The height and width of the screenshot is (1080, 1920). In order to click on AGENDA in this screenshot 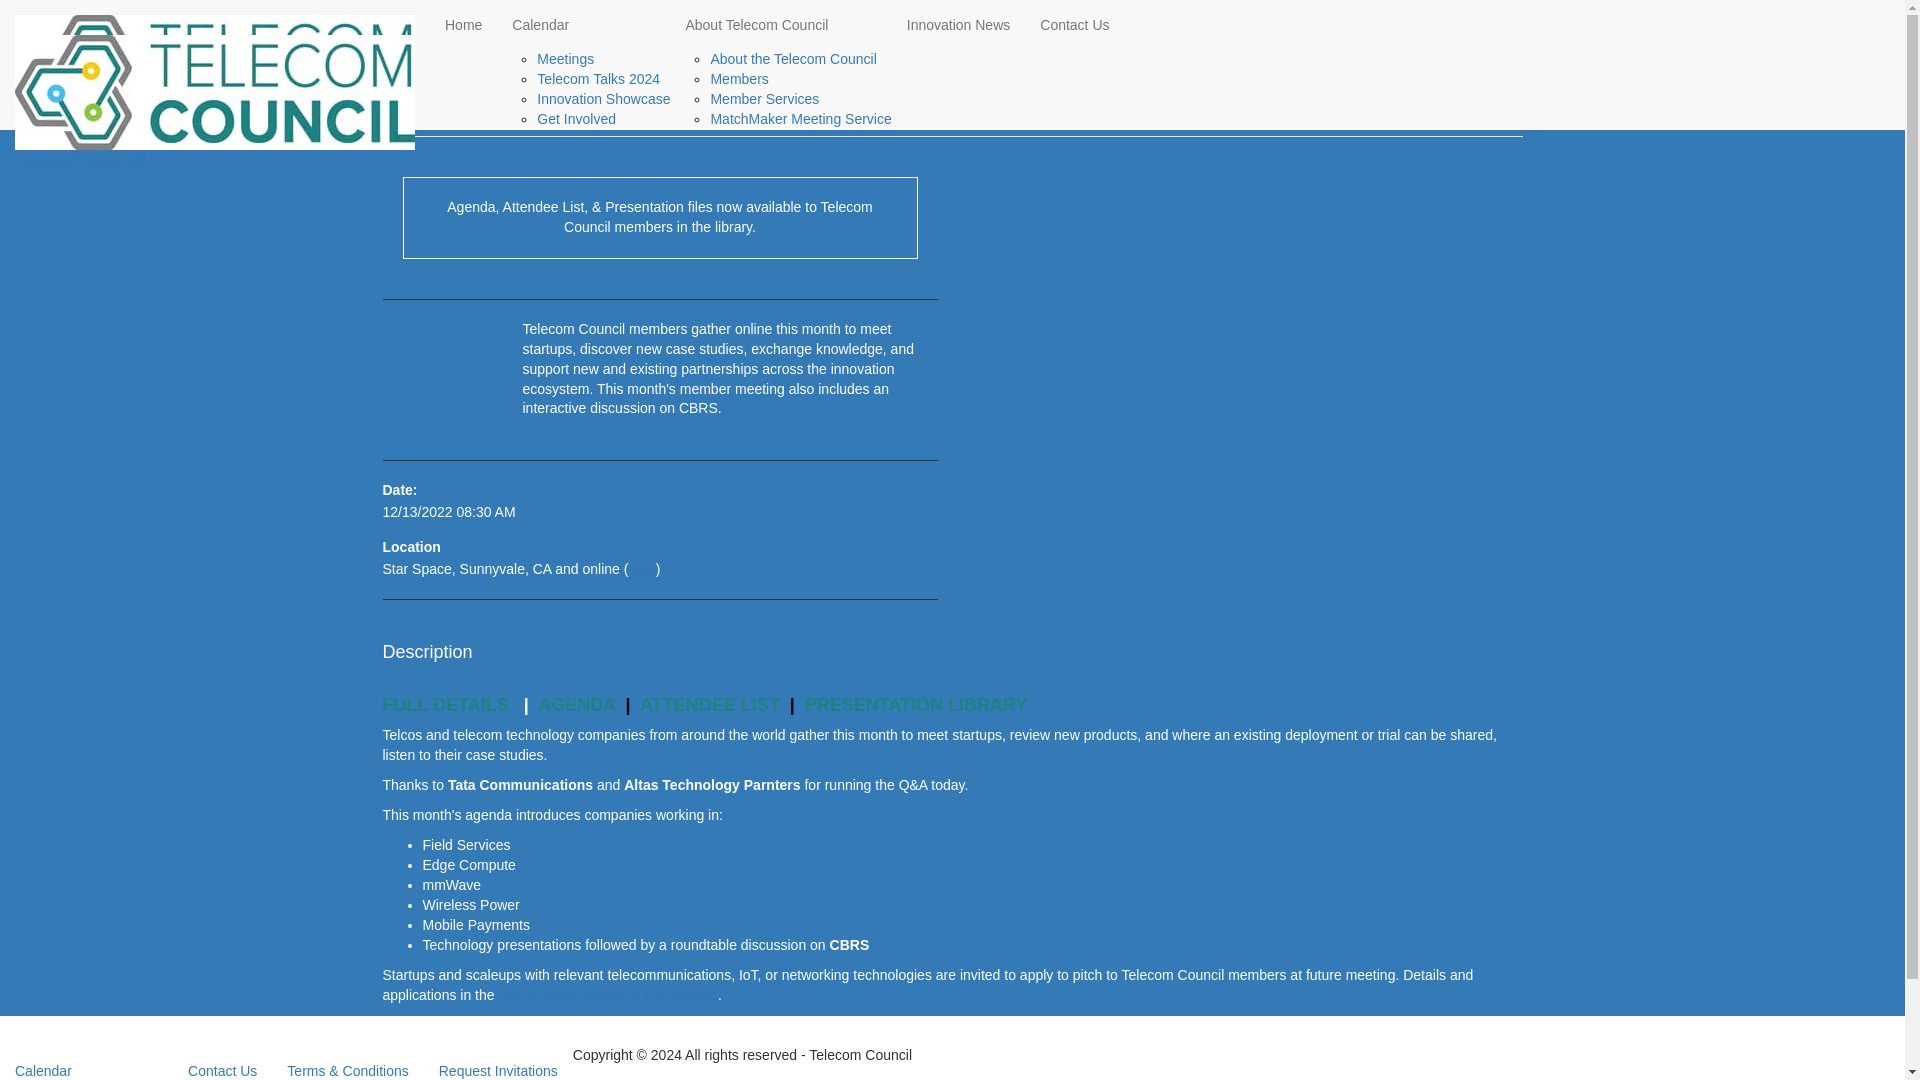, I will do `click(576, 704)`.